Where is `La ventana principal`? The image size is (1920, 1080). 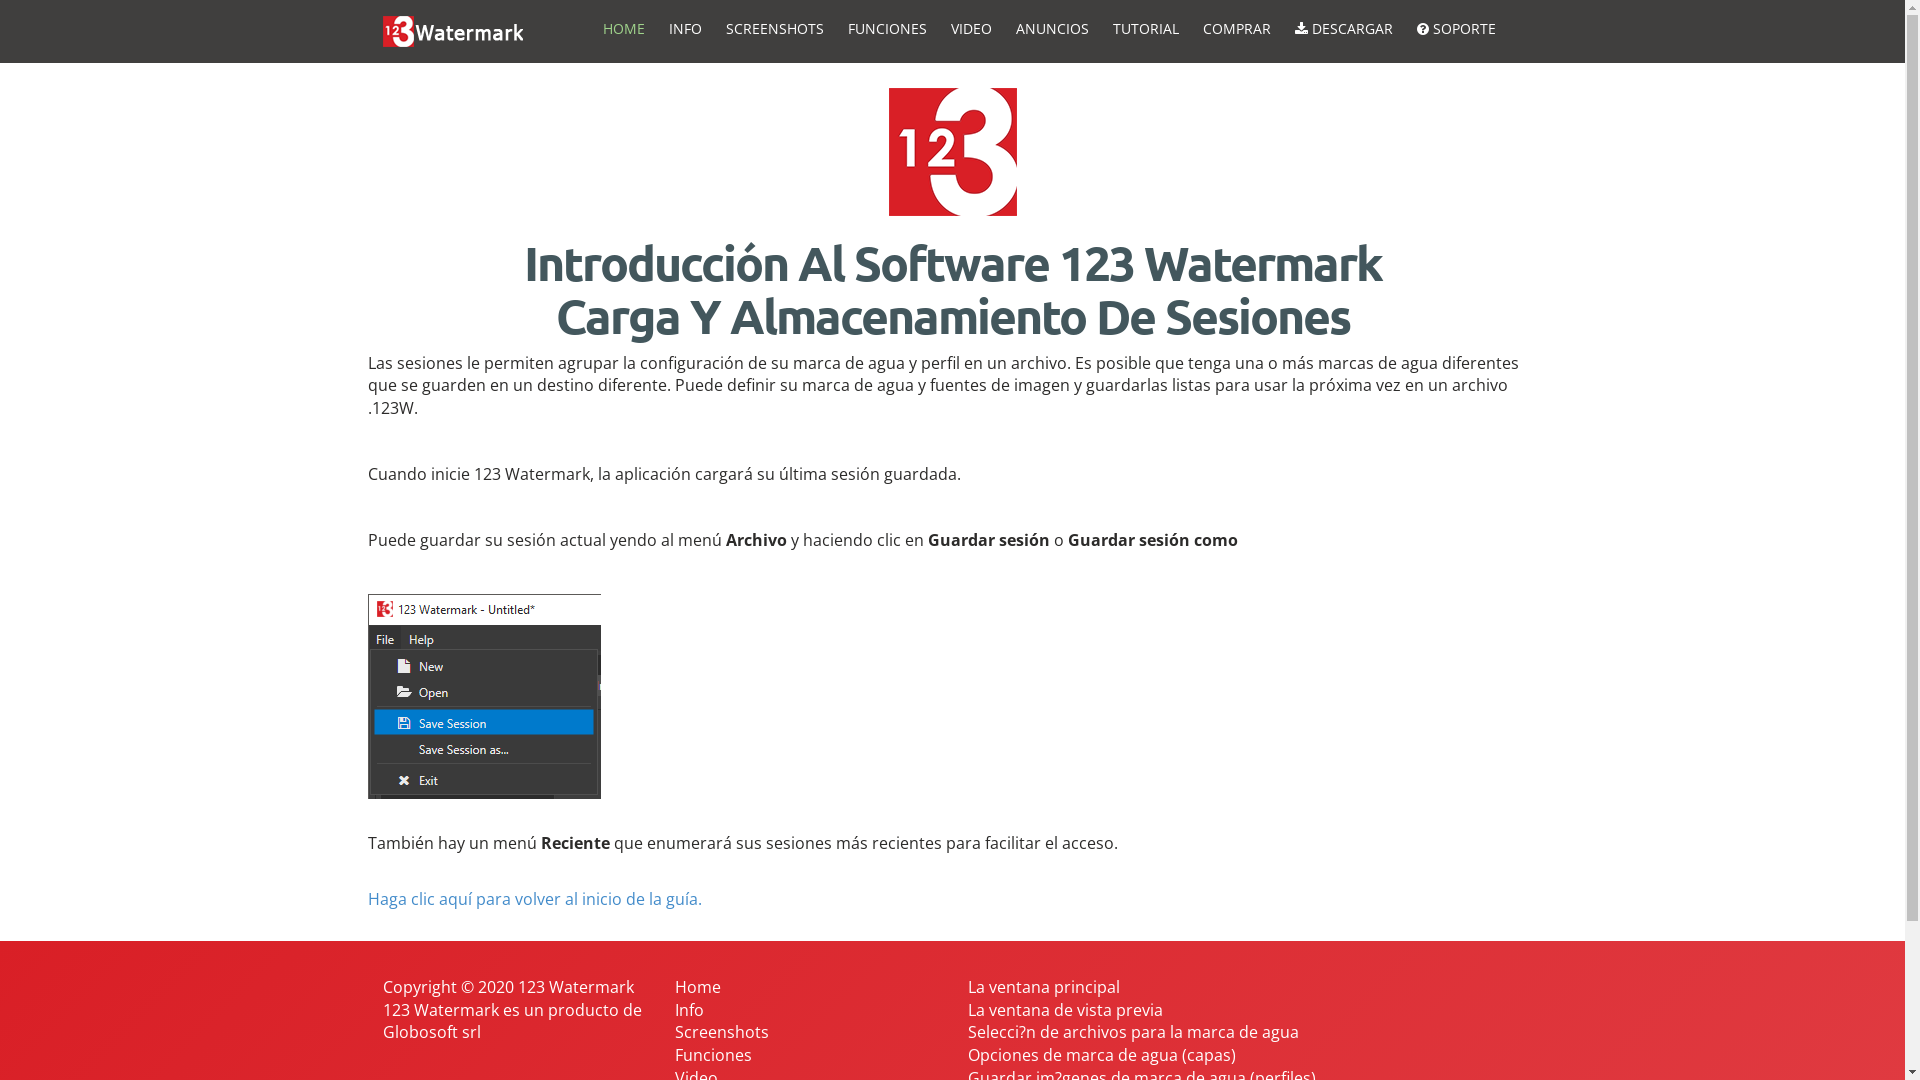 La ventana principal is located at coordinates (1044, 987).